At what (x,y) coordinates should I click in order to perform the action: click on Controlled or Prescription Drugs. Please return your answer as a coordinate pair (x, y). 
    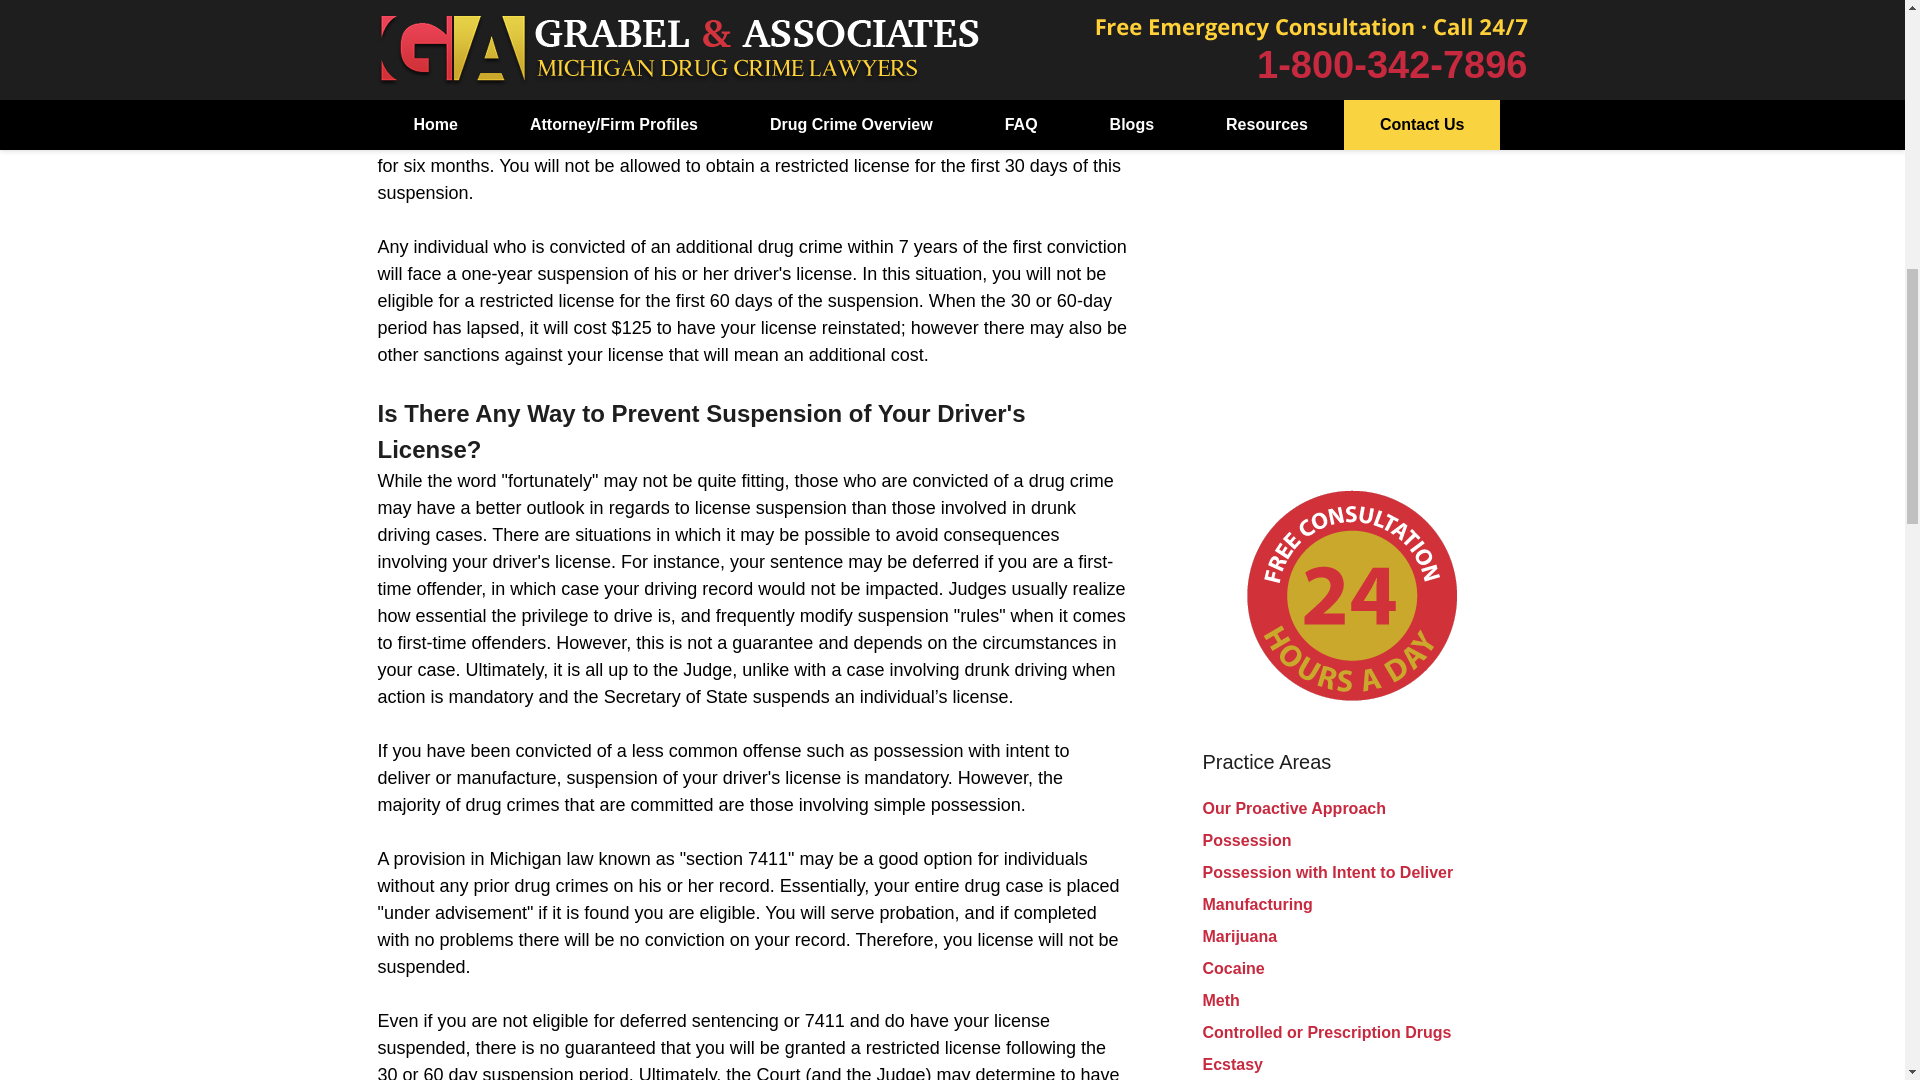
    Looking at the image, I should click on (1326, 1032).